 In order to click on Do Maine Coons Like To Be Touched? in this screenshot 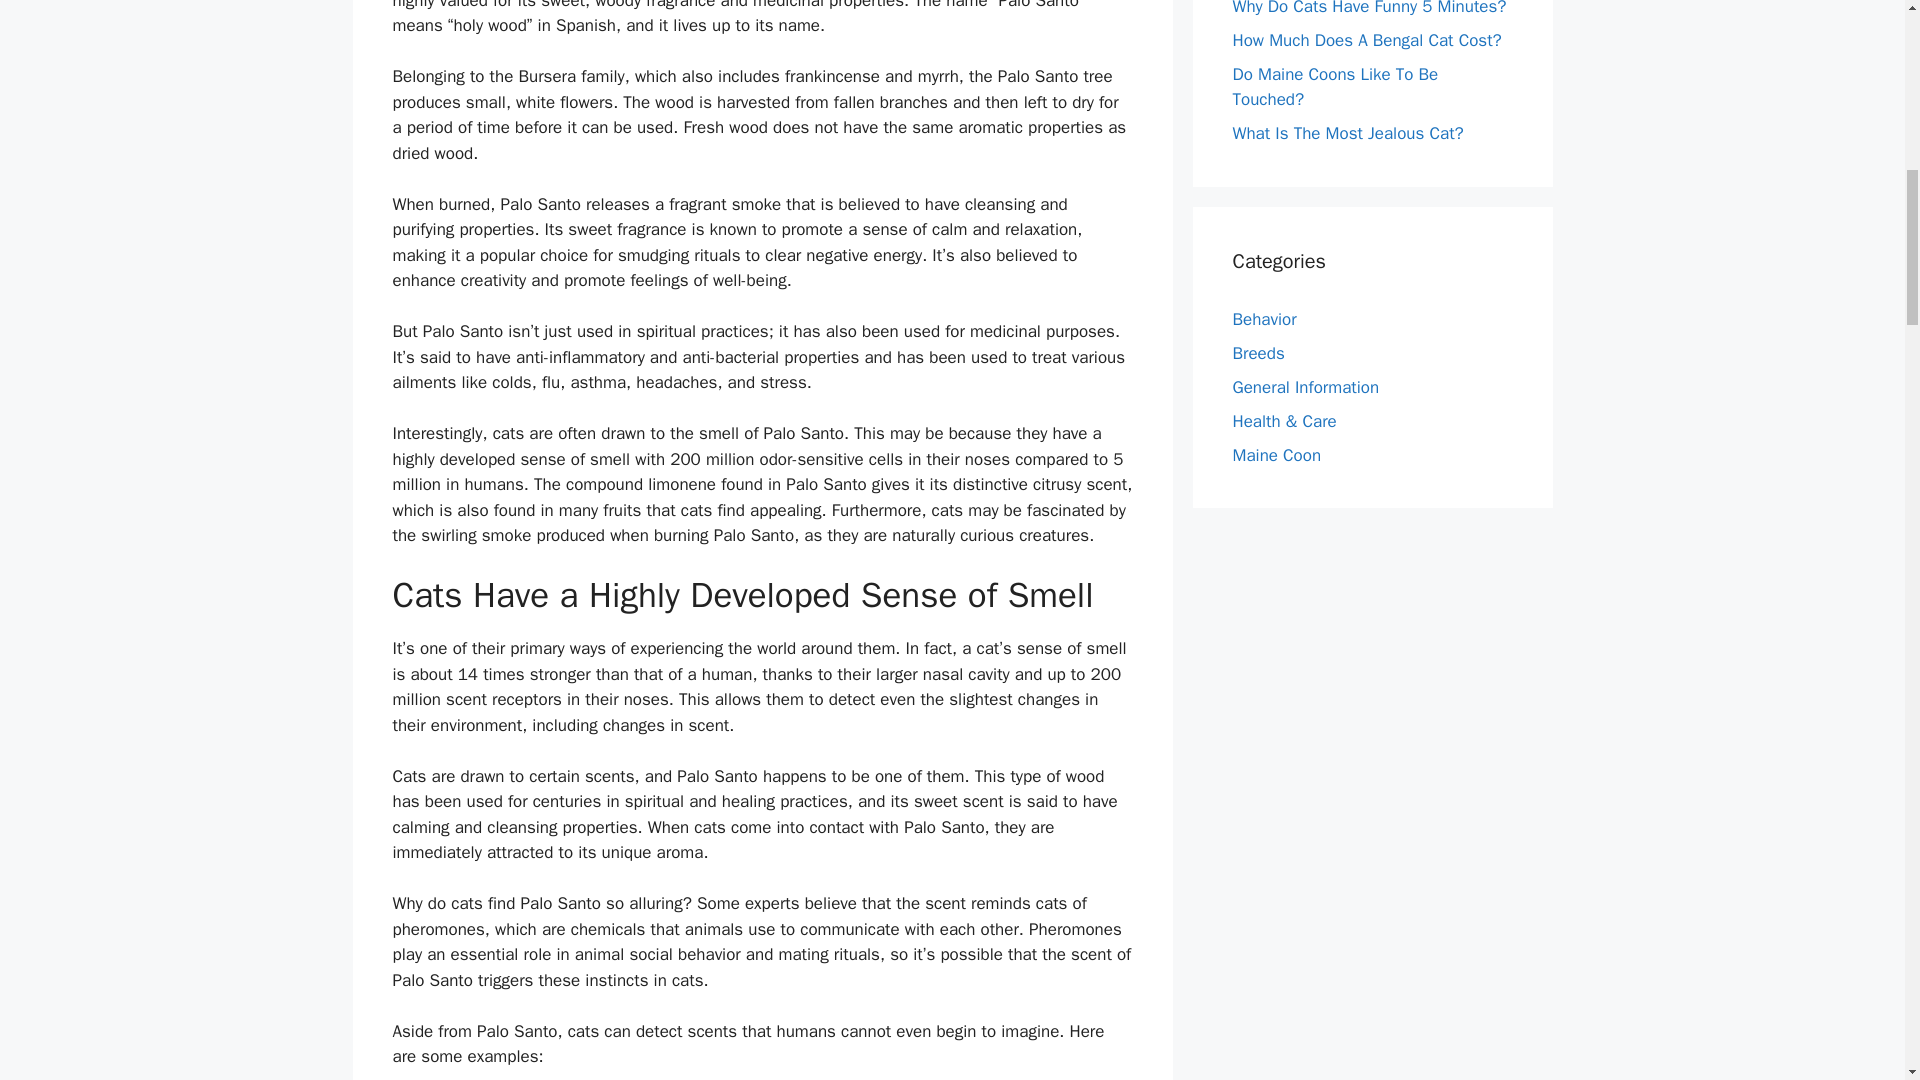, I will do `click(1335, 87)`.